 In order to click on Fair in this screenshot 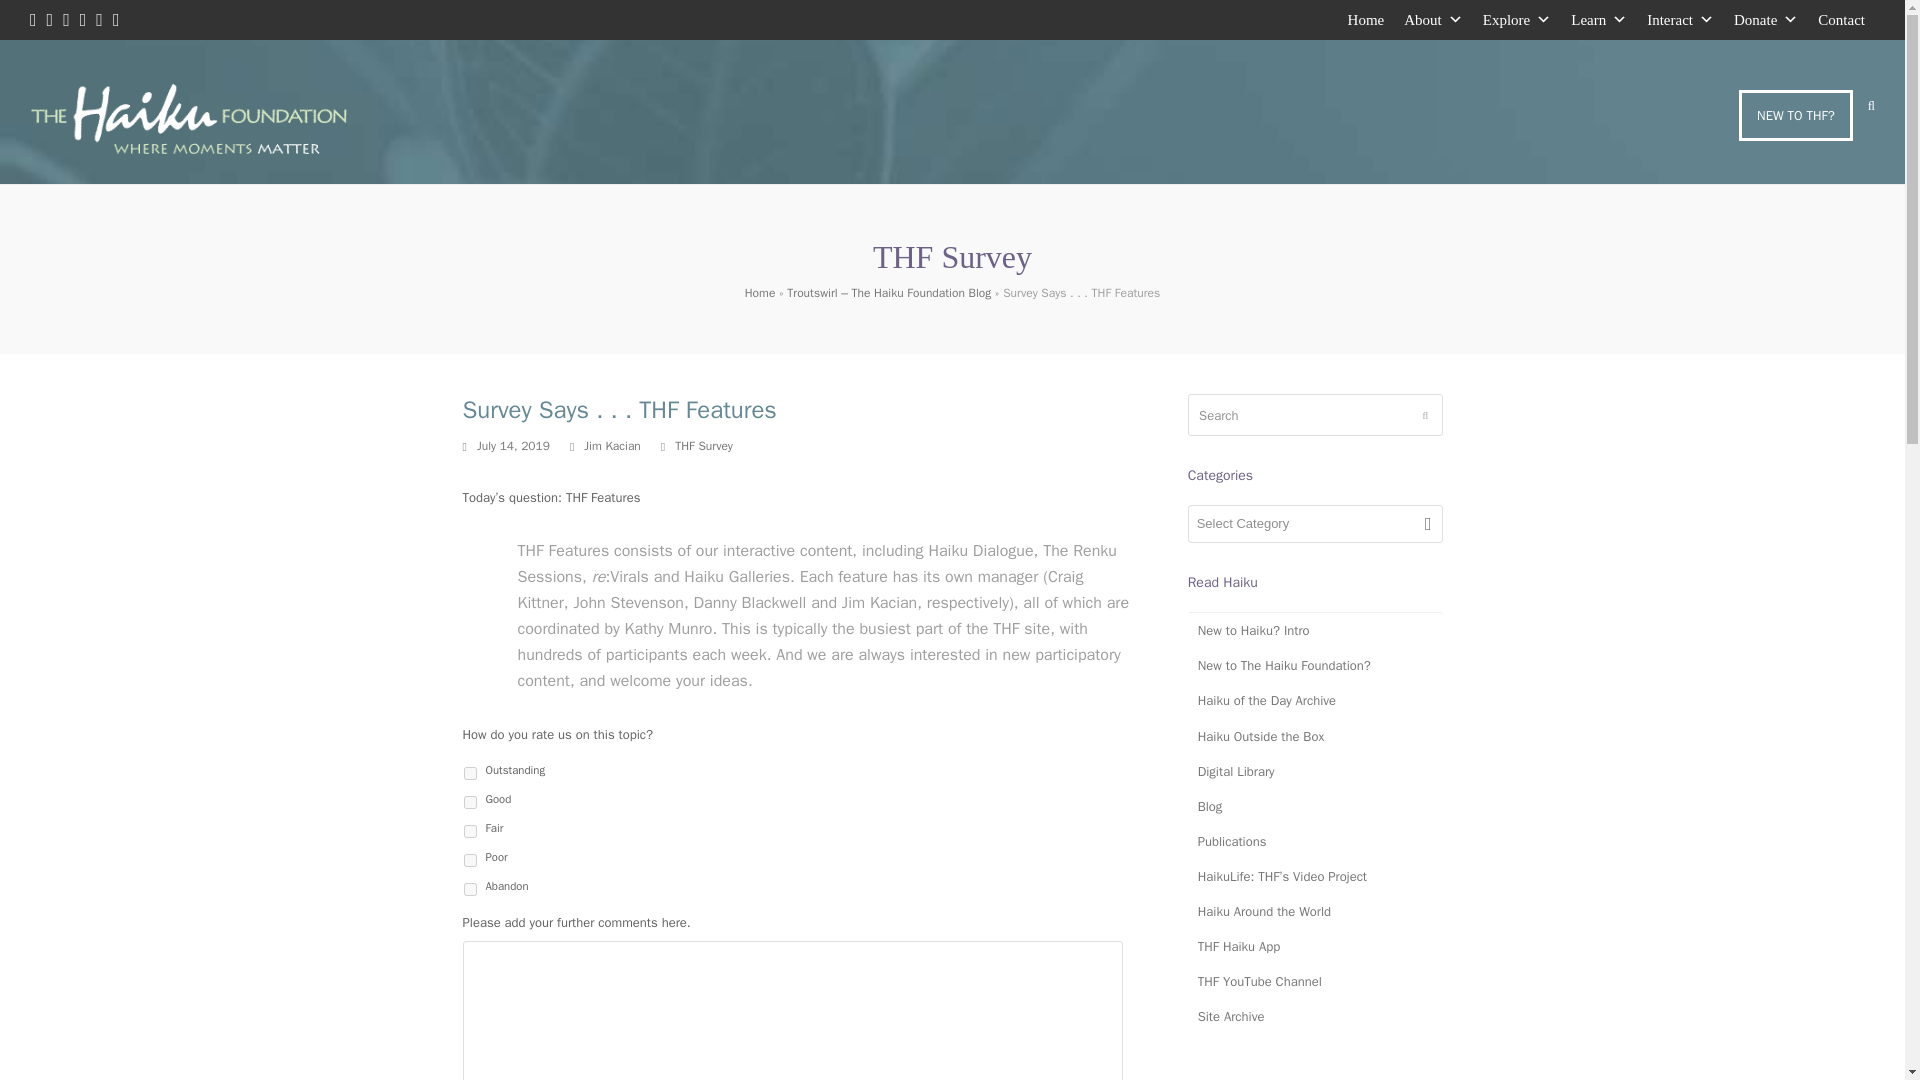, I will do `click(470, 832)`.